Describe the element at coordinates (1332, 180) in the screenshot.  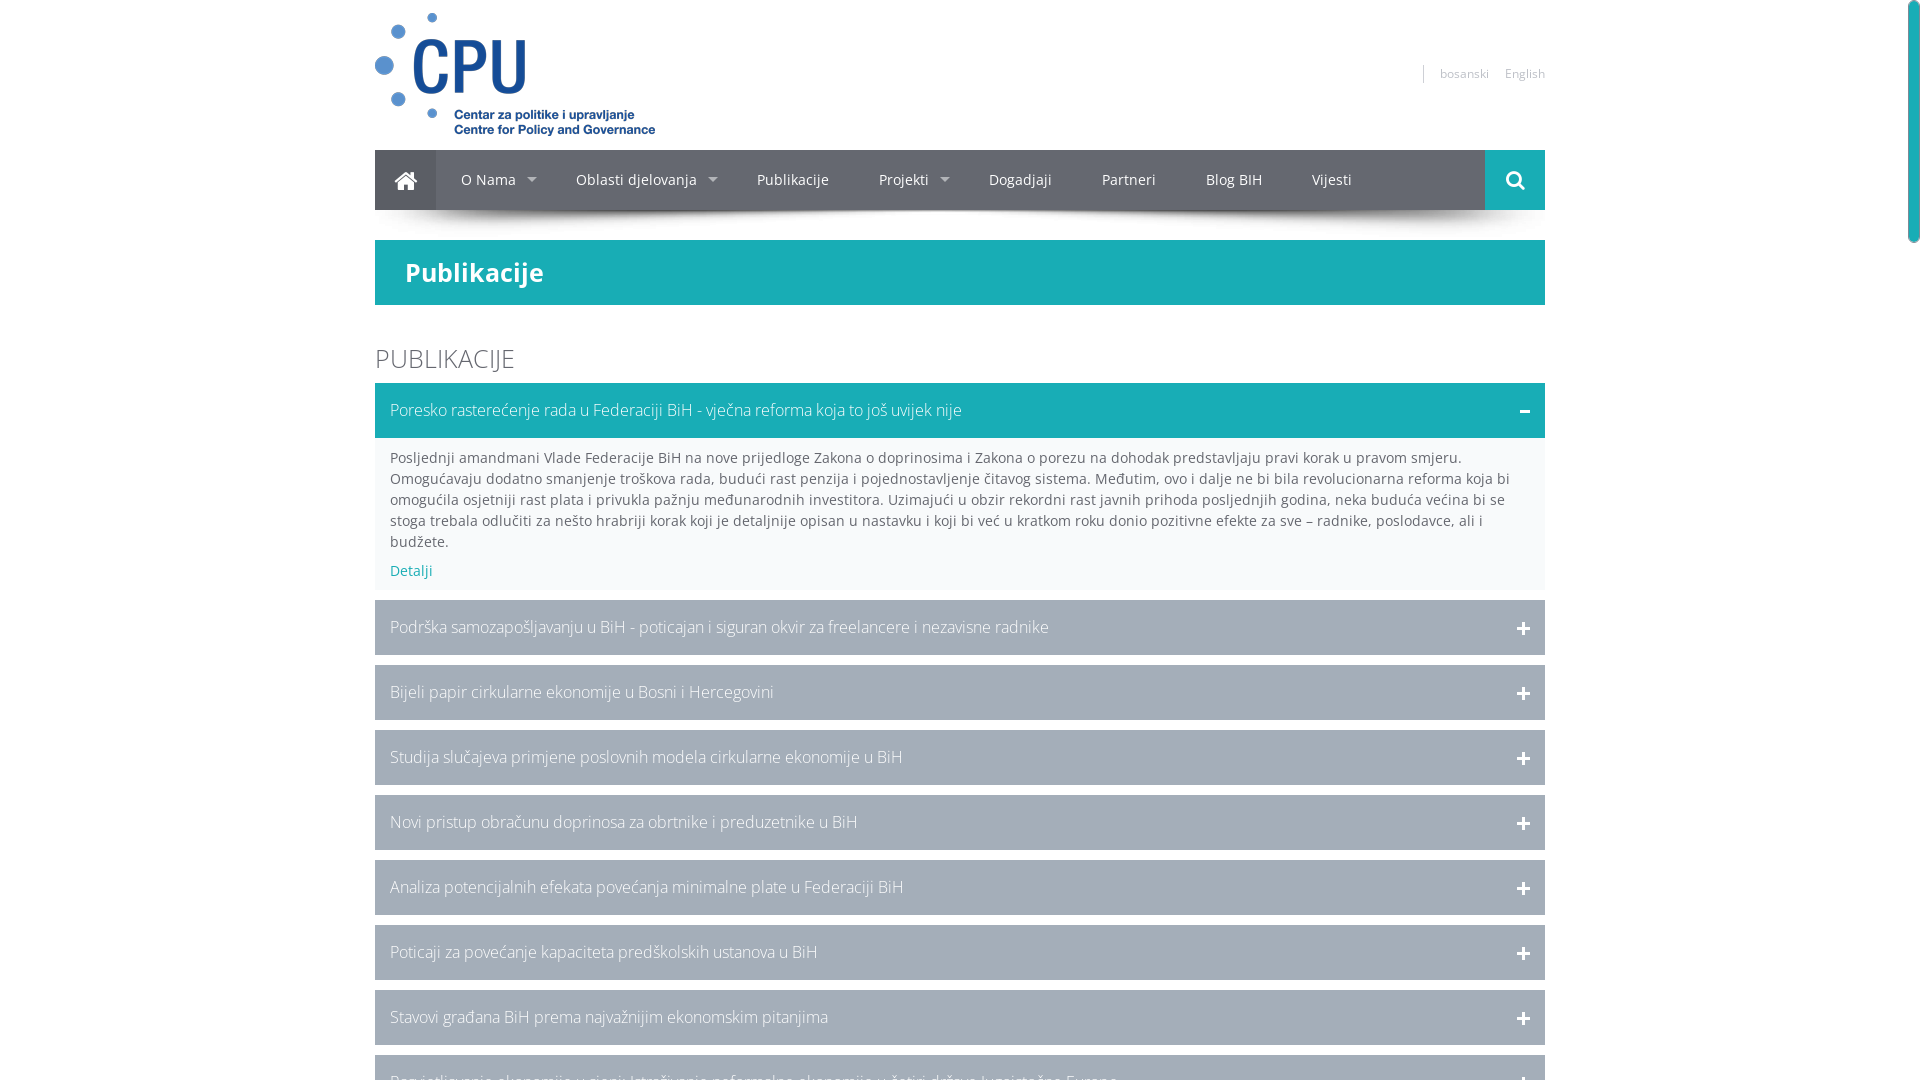
I see `Vijesti` at that location.